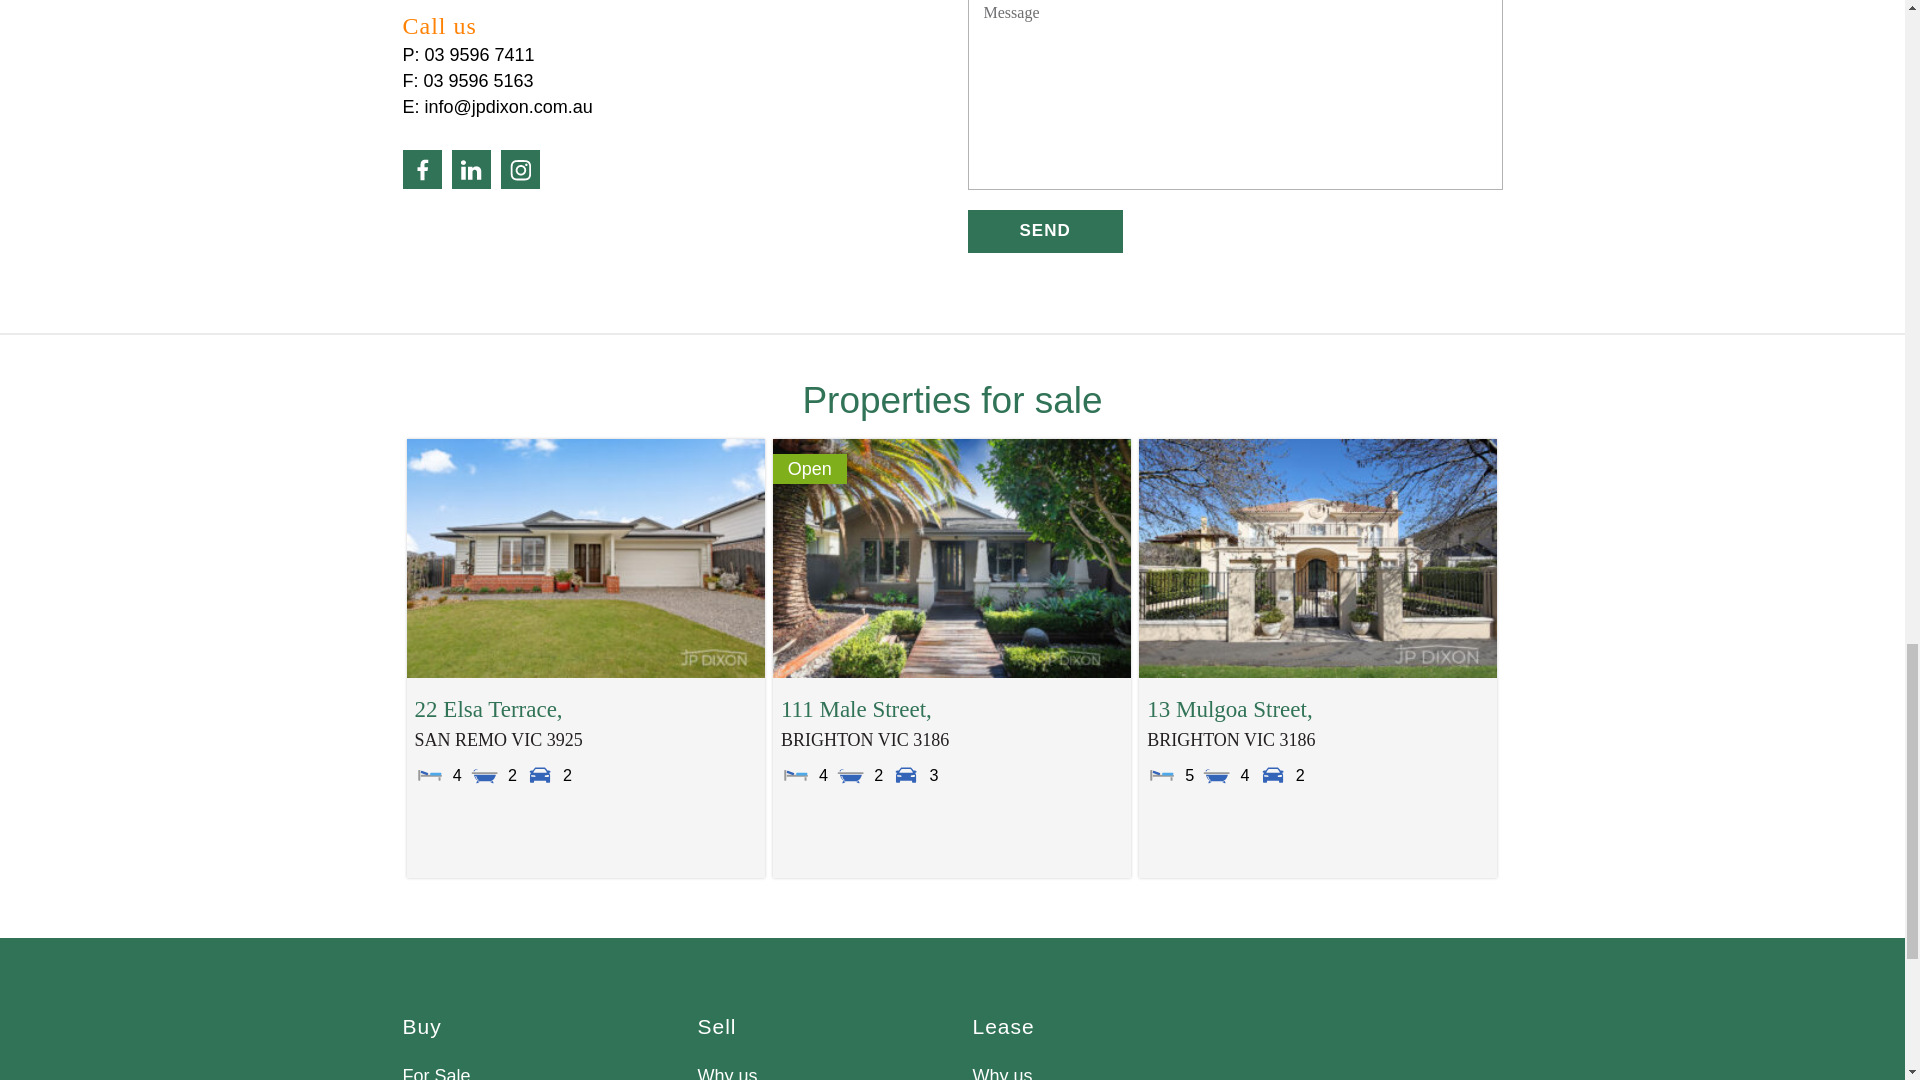 Image resolution: width=1920 pixels, height=1080 pixels. I want to click on Parking Spaces, so click(539, 774).